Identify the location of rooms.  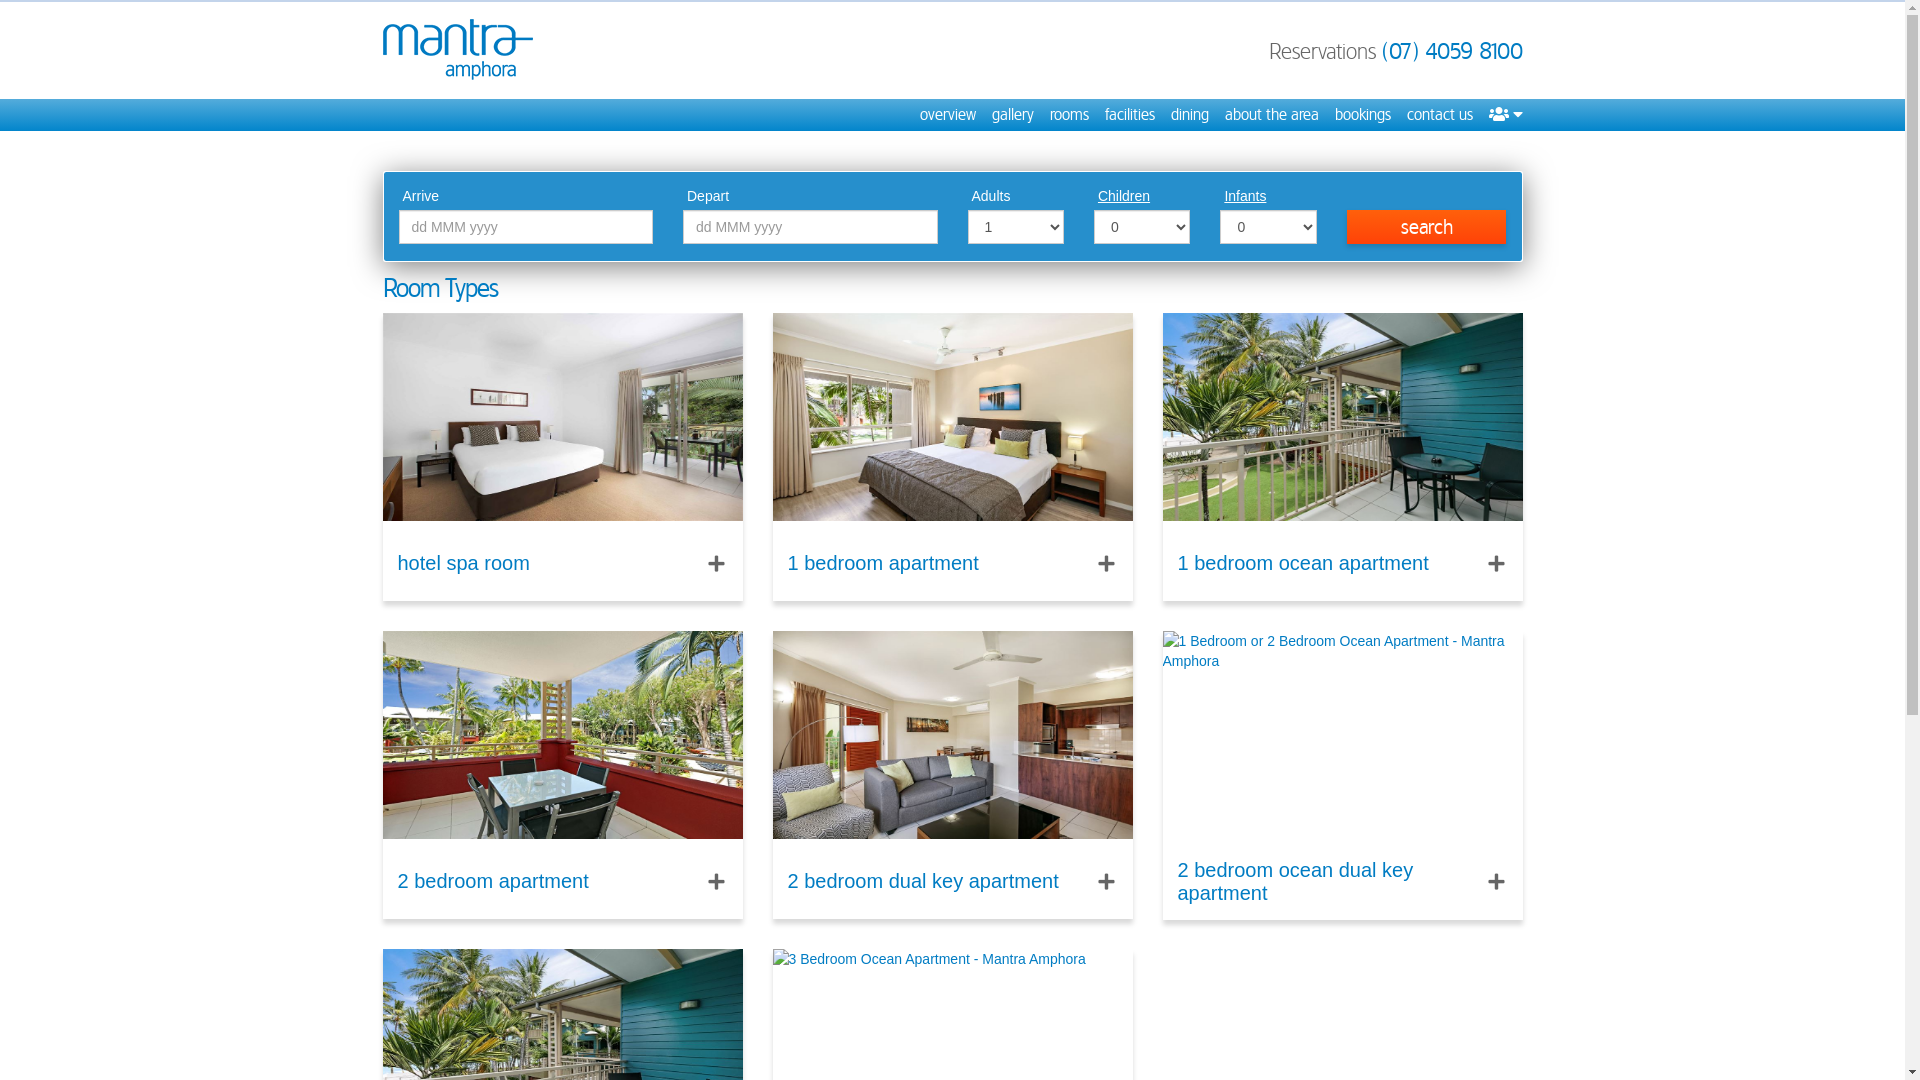
(1070, 115).